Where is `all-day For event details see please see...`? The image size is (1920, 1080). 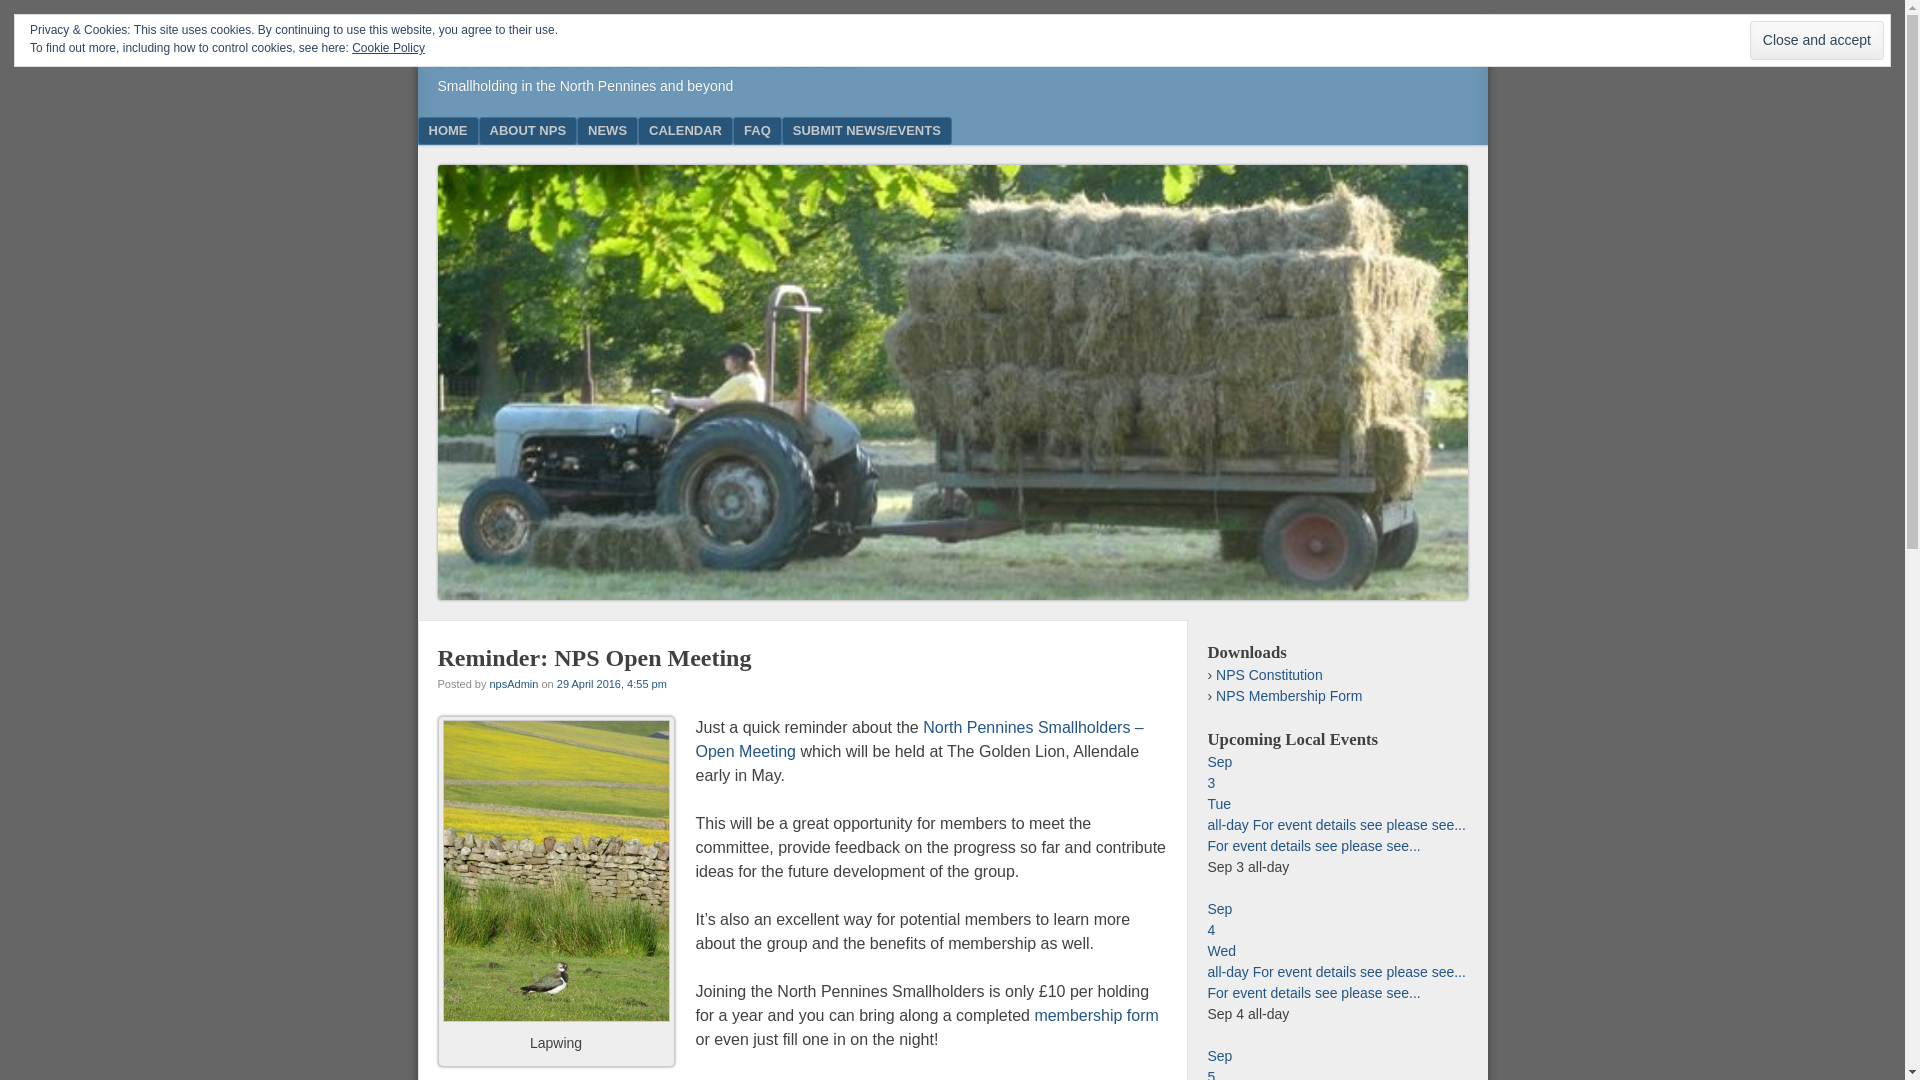 all-day For event details see please see... is located at coordinates (1314, 992).